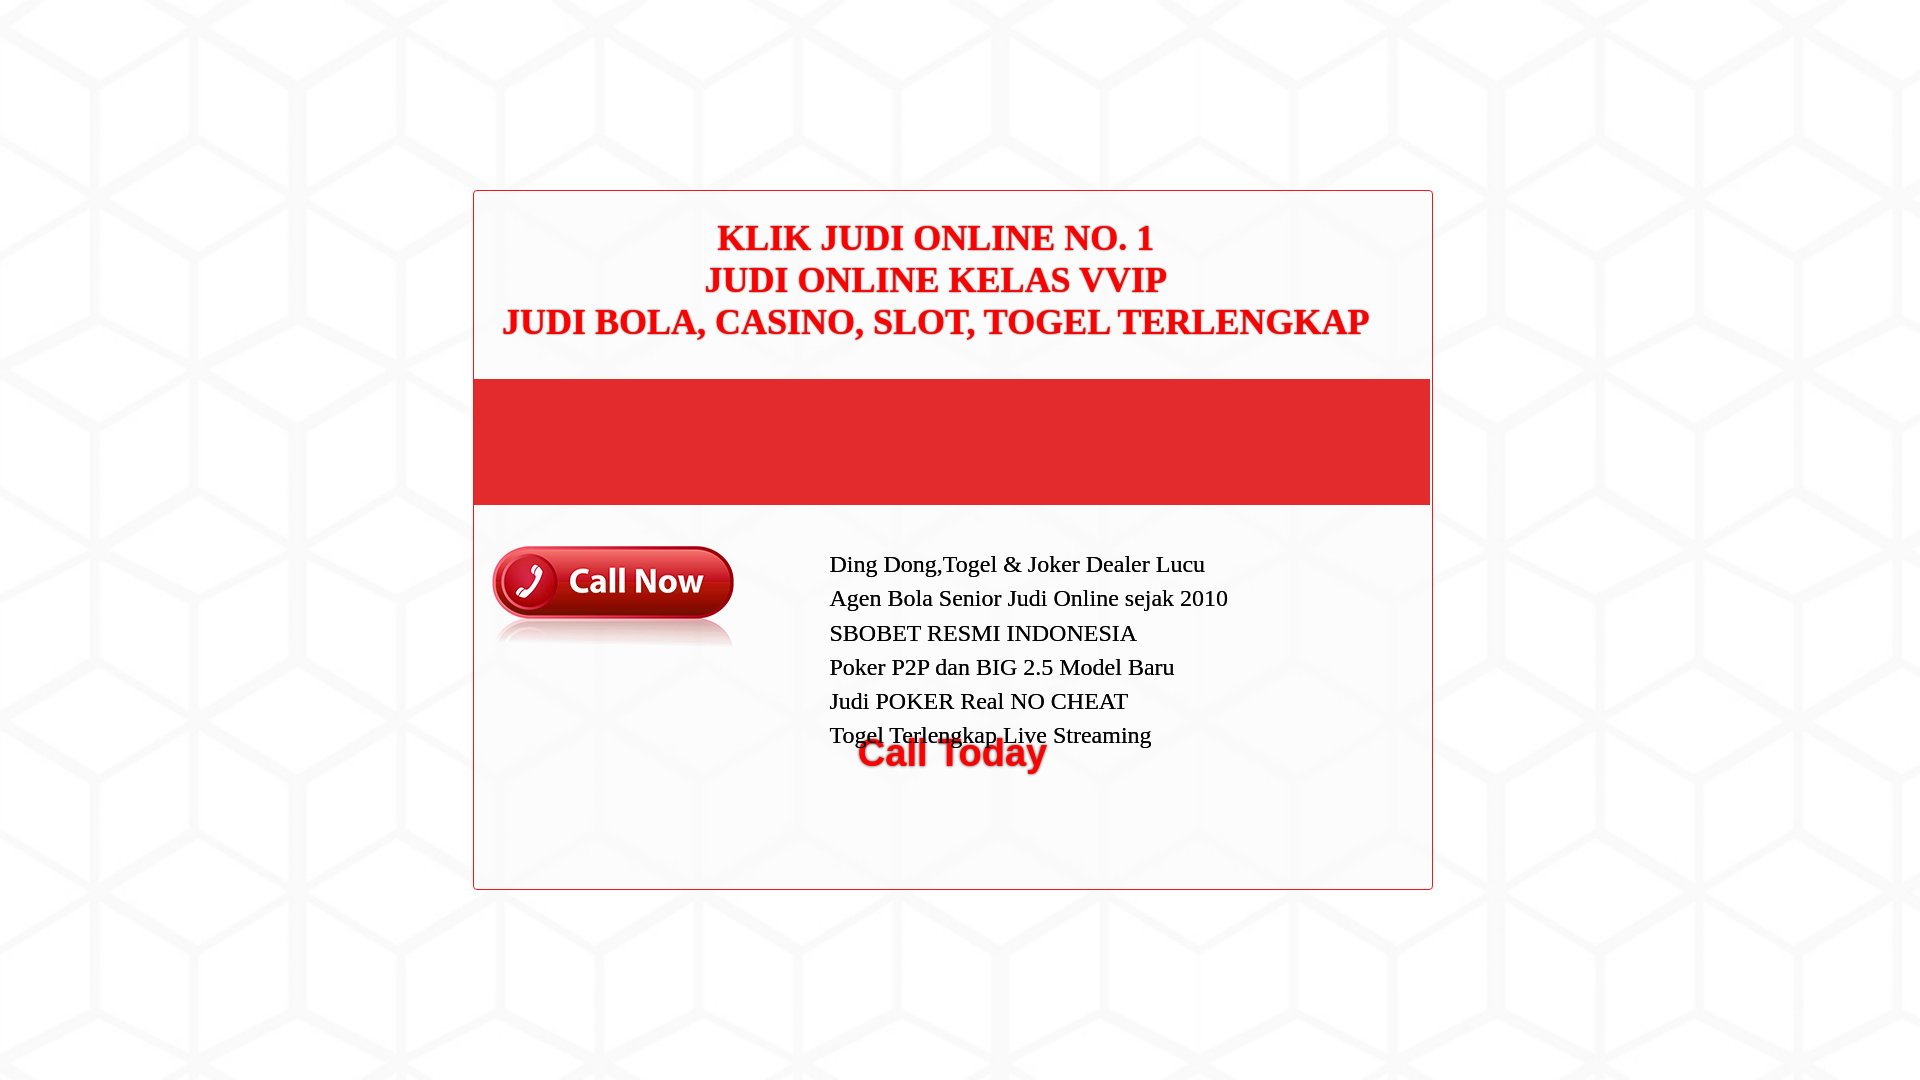  What do you see at coordinates (550, 108) in the screenshot?
I see `ADMINISTRATOR` at bounding box center [550, 108].